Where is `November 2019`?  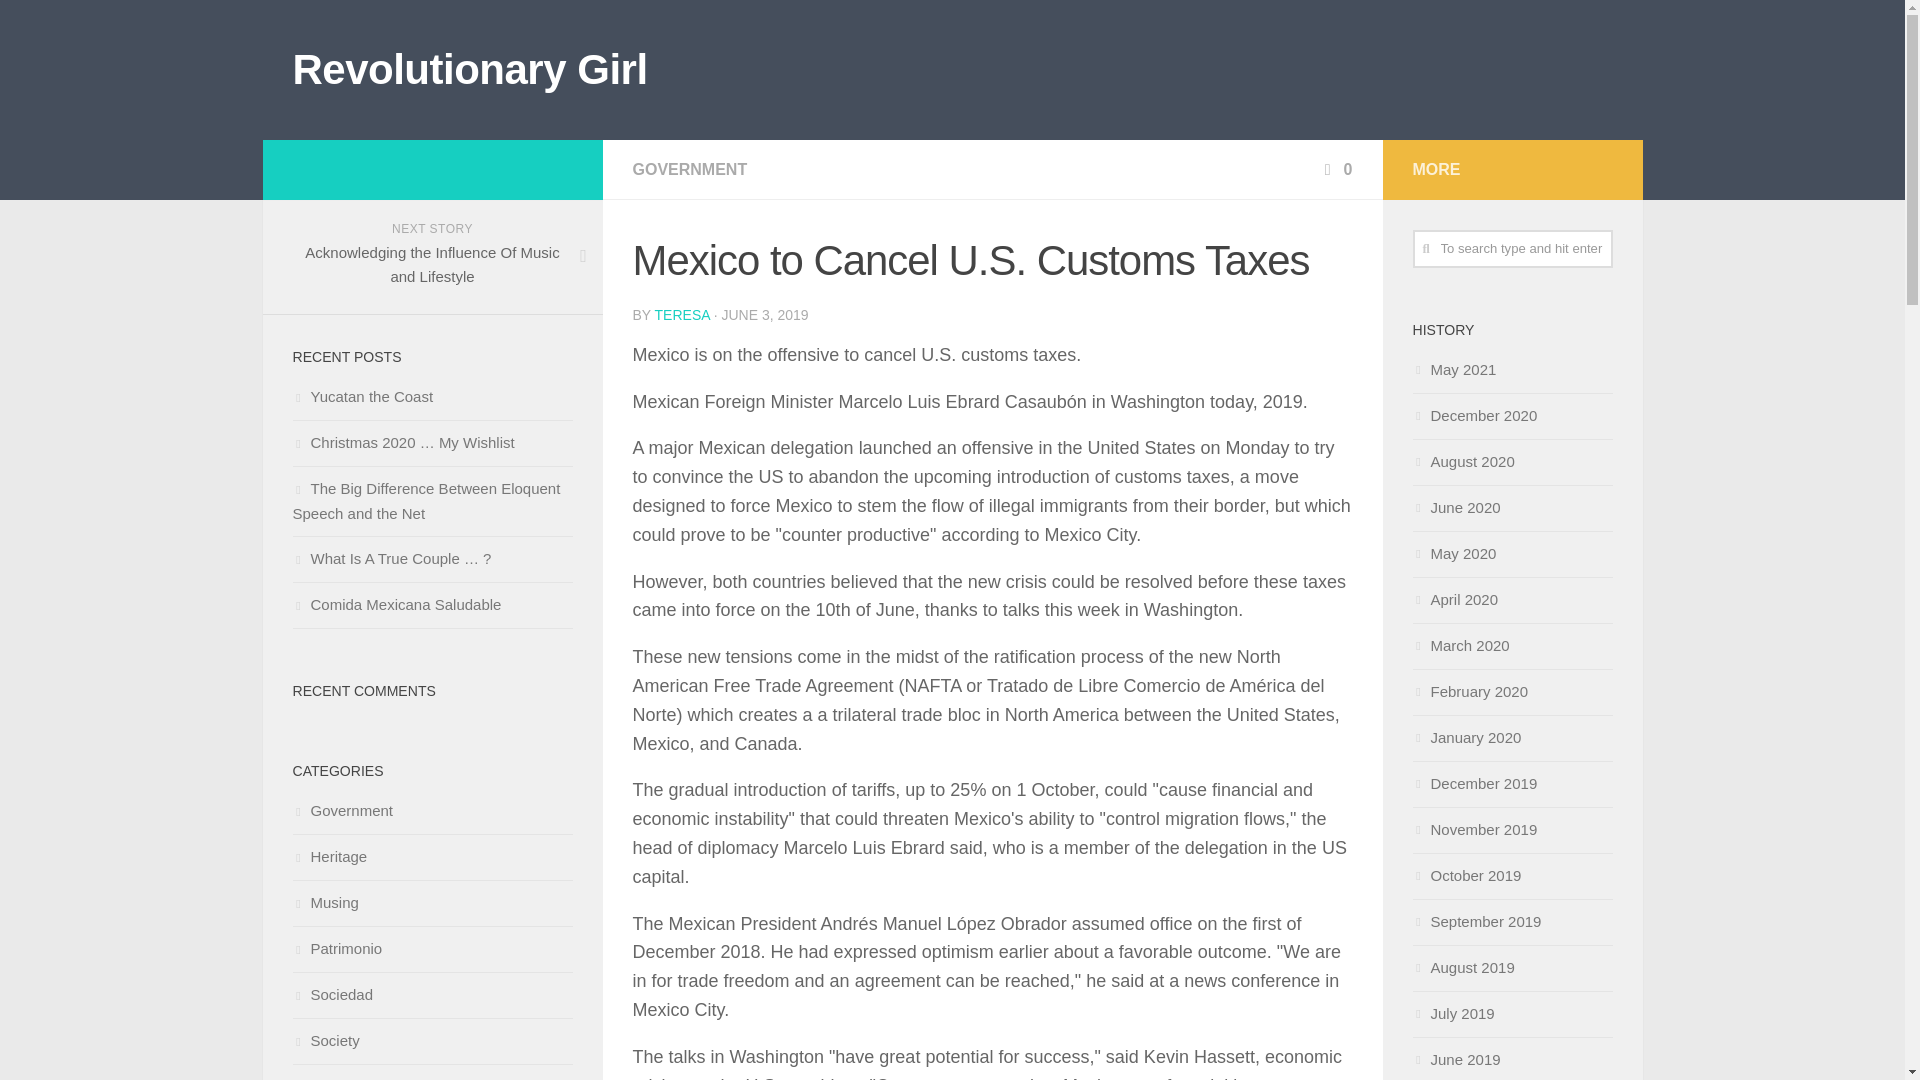
November 2019 is located at coordinates (1474, 829).